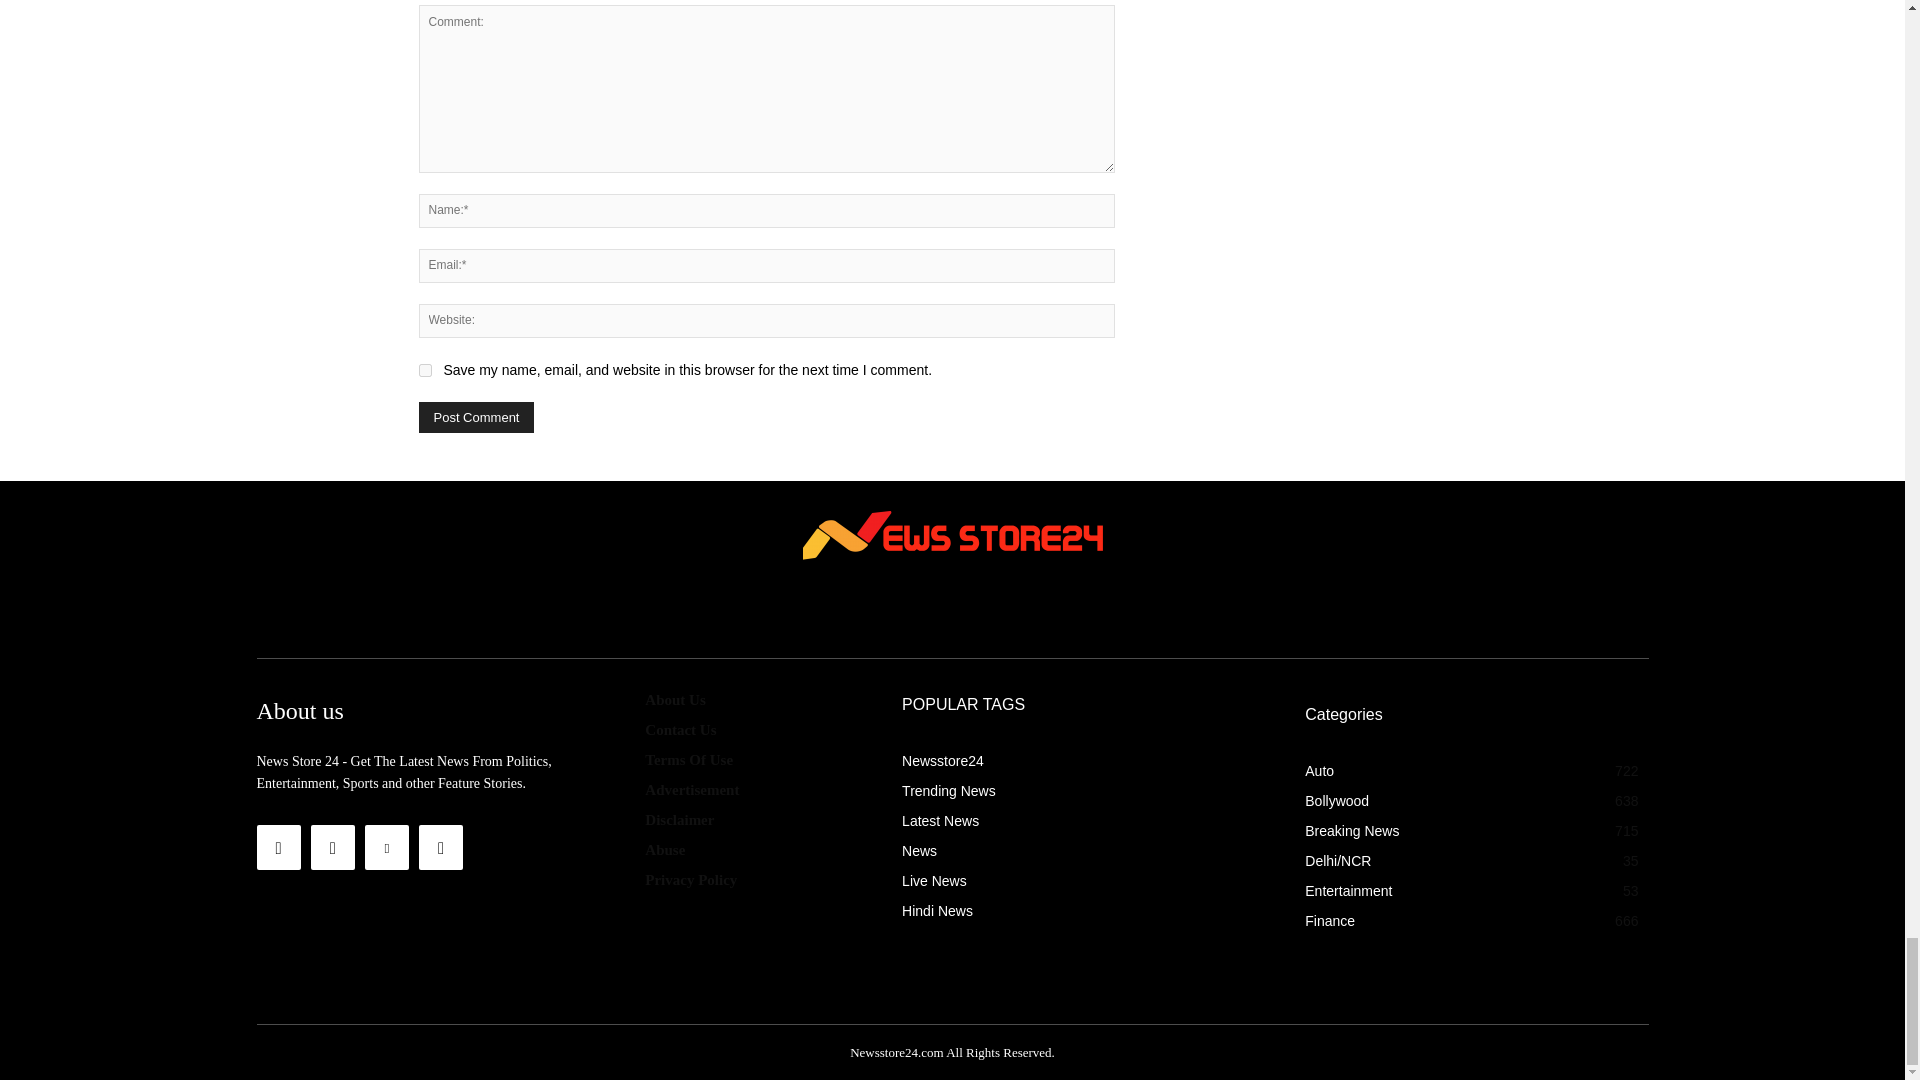 This screenshot has height=1080, width=1920. What do you see at coordinates (476, 417) in the screenshot?
I see `Post Comment` at bounding box center [476, 417].